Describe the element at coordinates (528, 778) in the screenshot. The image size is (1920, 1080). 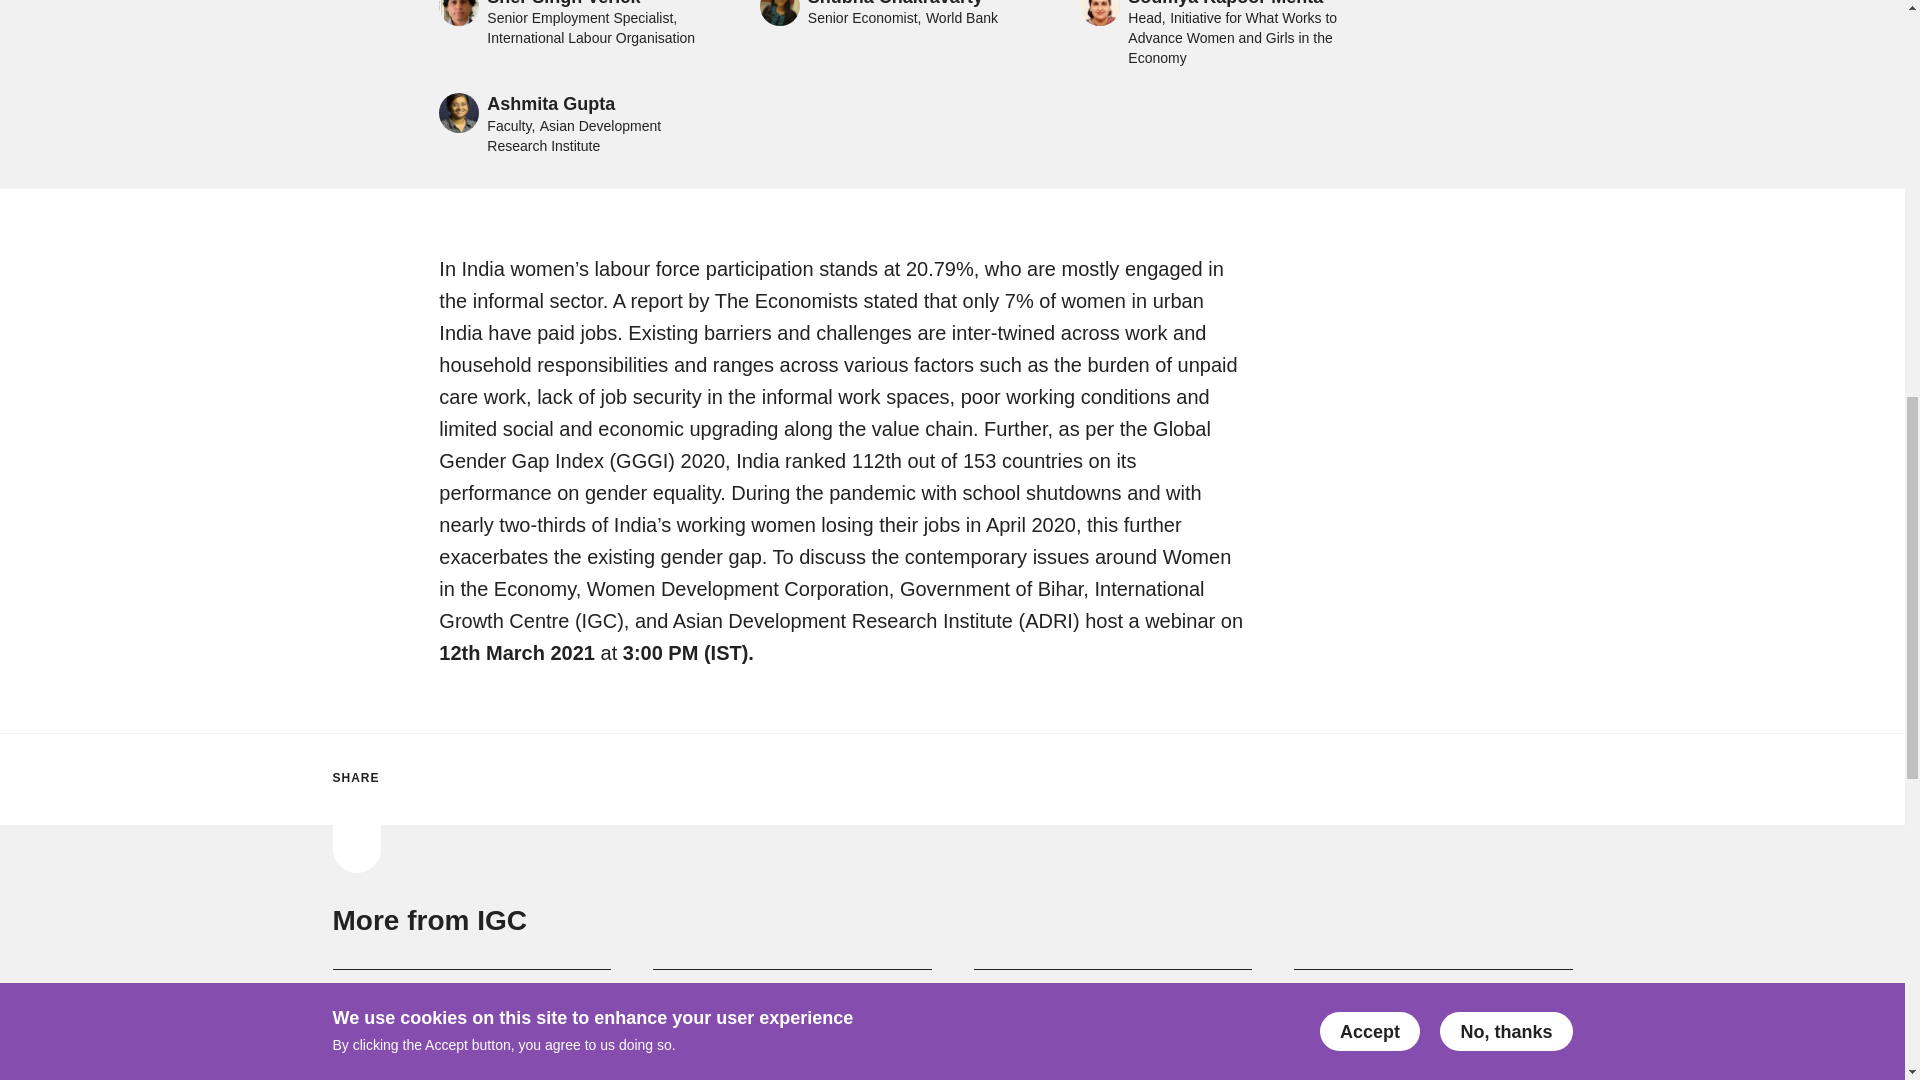
I see `Share with Whatsapp` at that location.